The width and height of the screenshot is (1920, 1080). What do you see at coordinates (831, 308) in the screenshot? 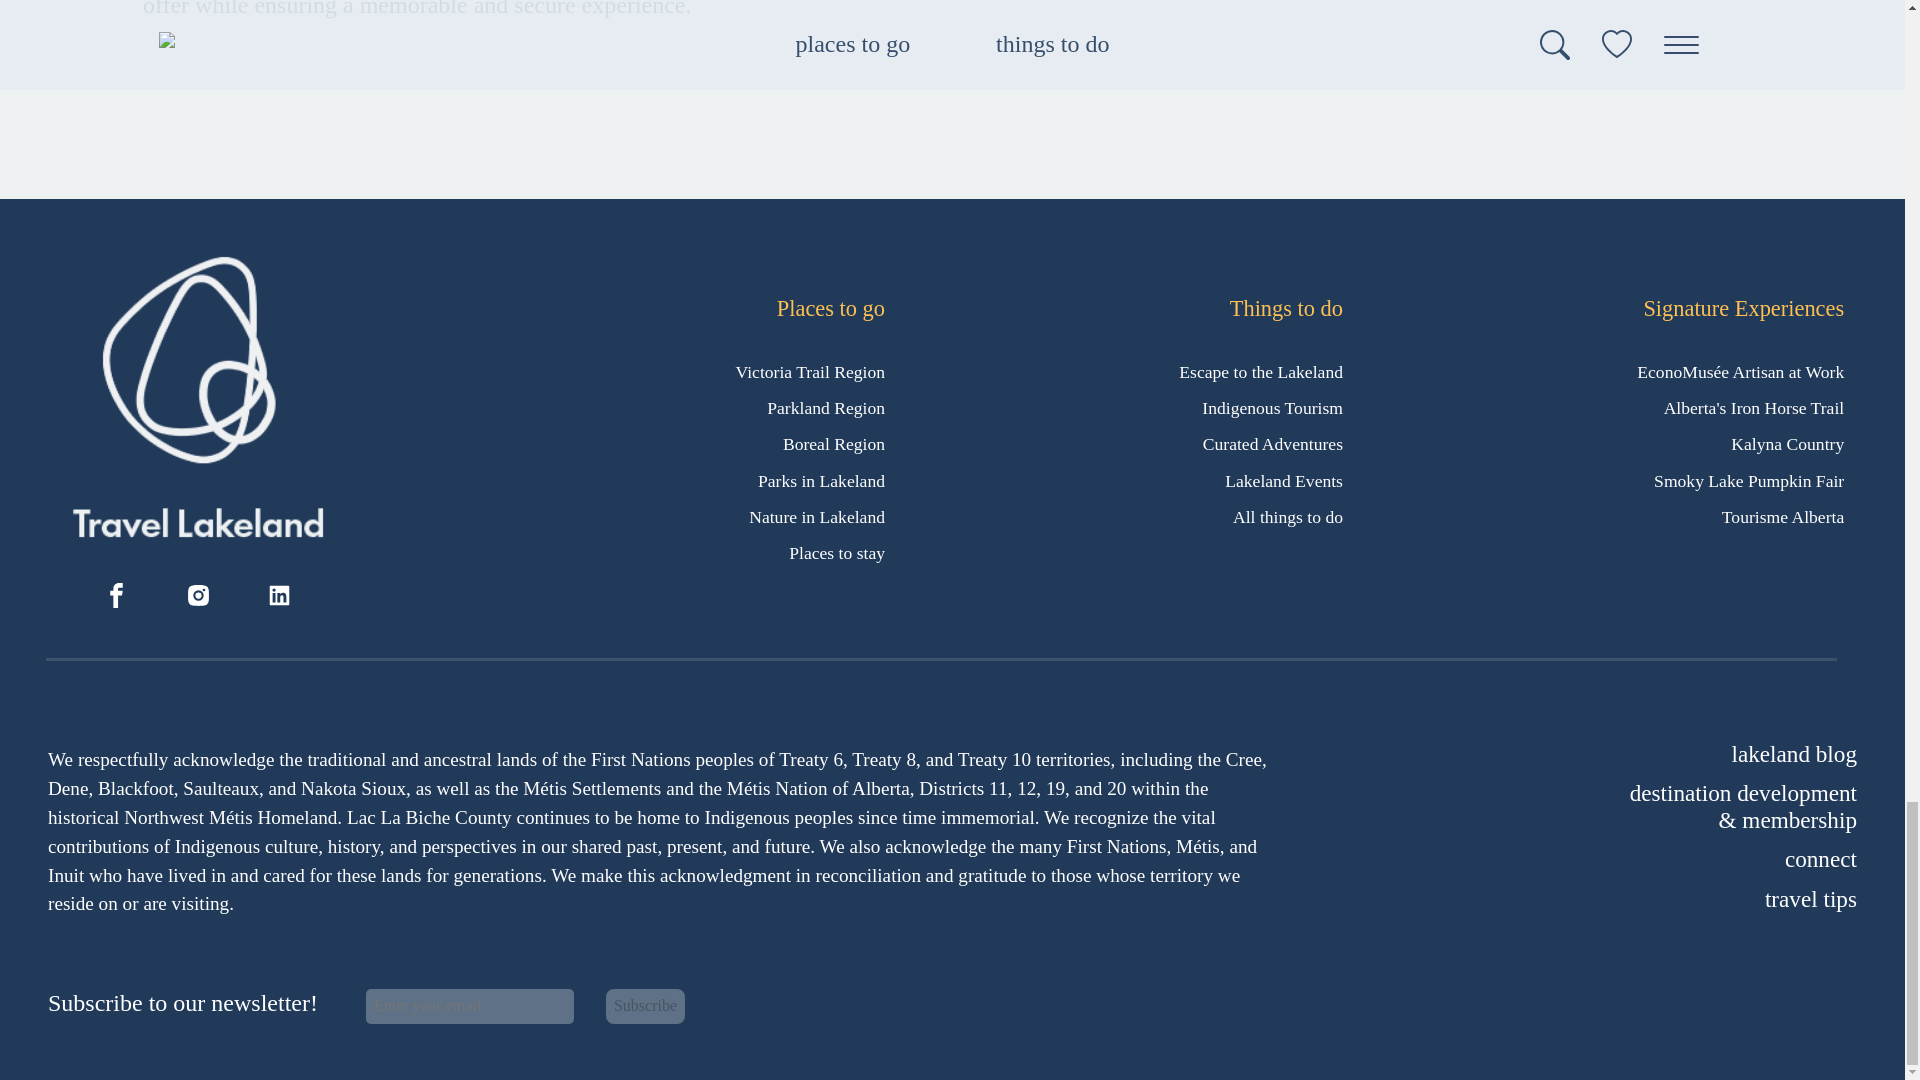
I see `Places to go` at bounding box center [831, 308].